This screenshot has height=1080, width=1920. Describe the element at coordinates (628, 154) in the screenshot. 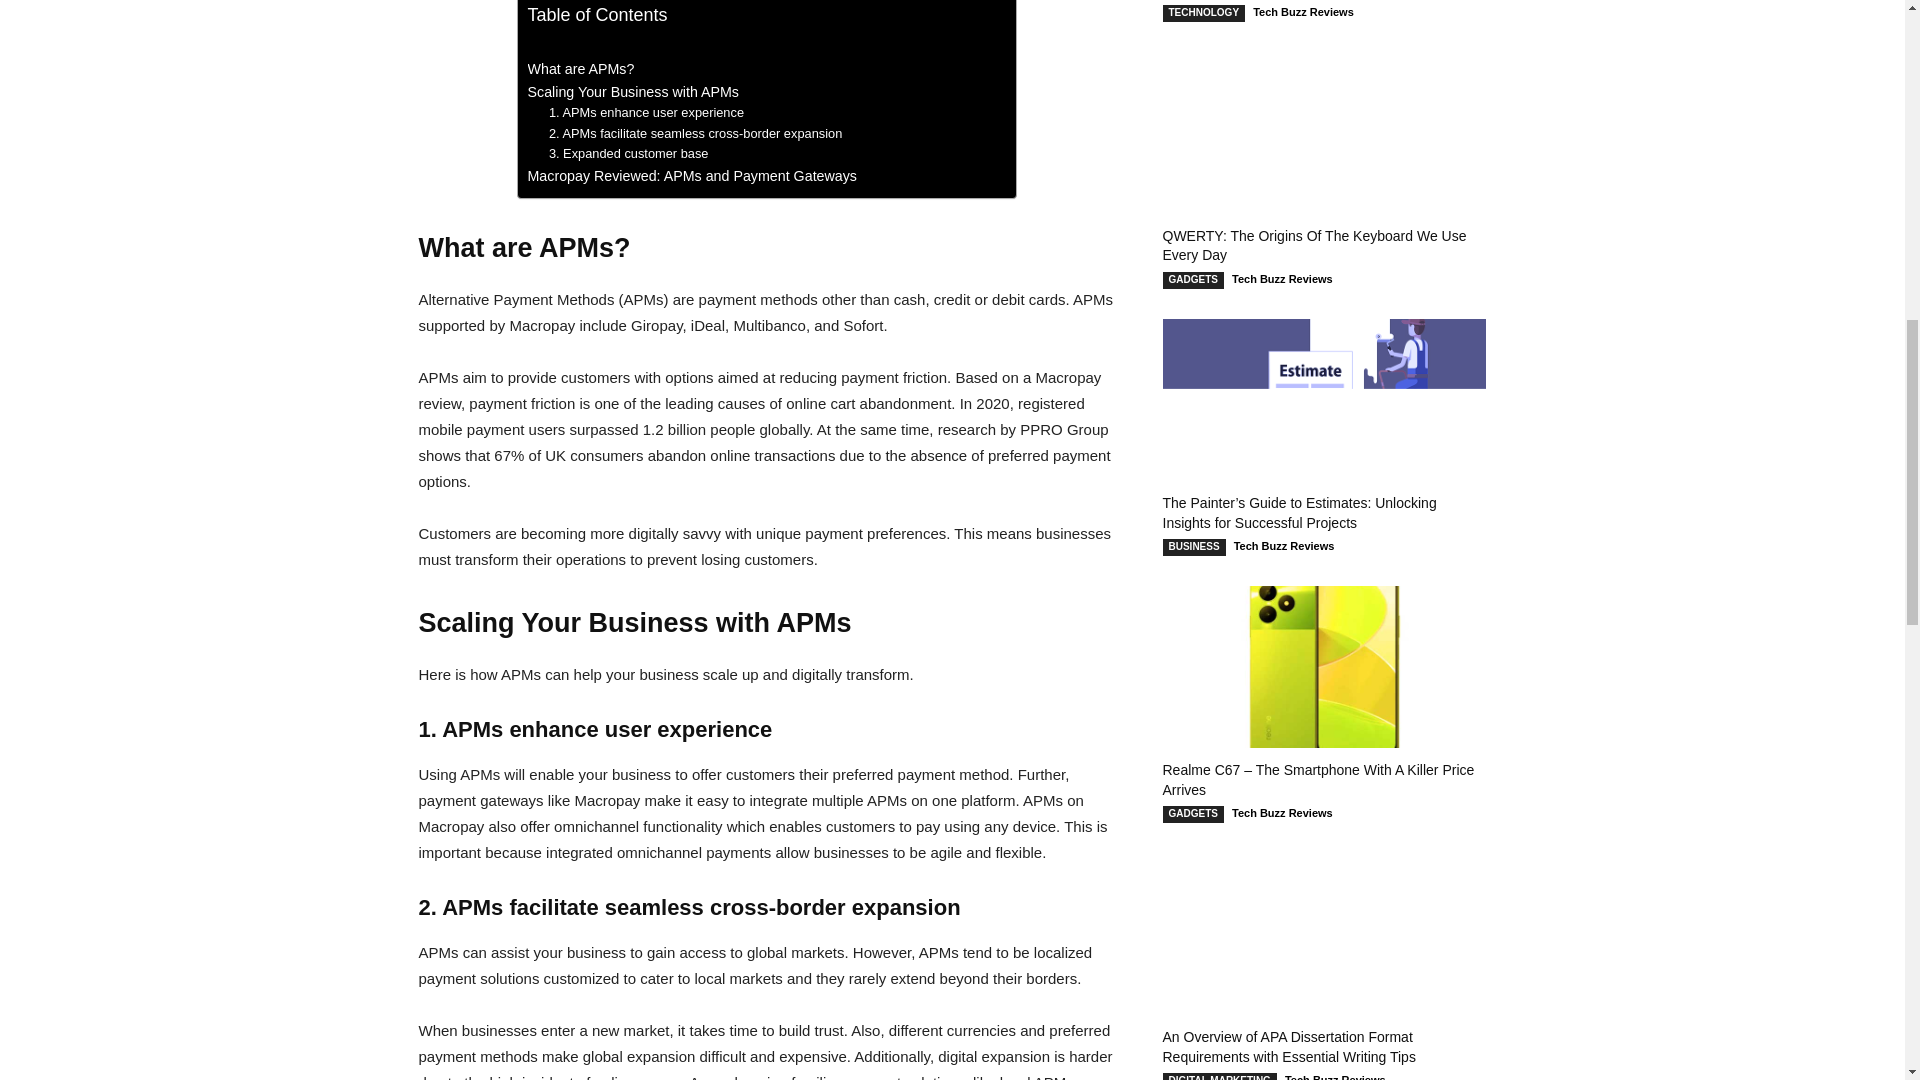

I see `3. Expanded customer base` at that location.